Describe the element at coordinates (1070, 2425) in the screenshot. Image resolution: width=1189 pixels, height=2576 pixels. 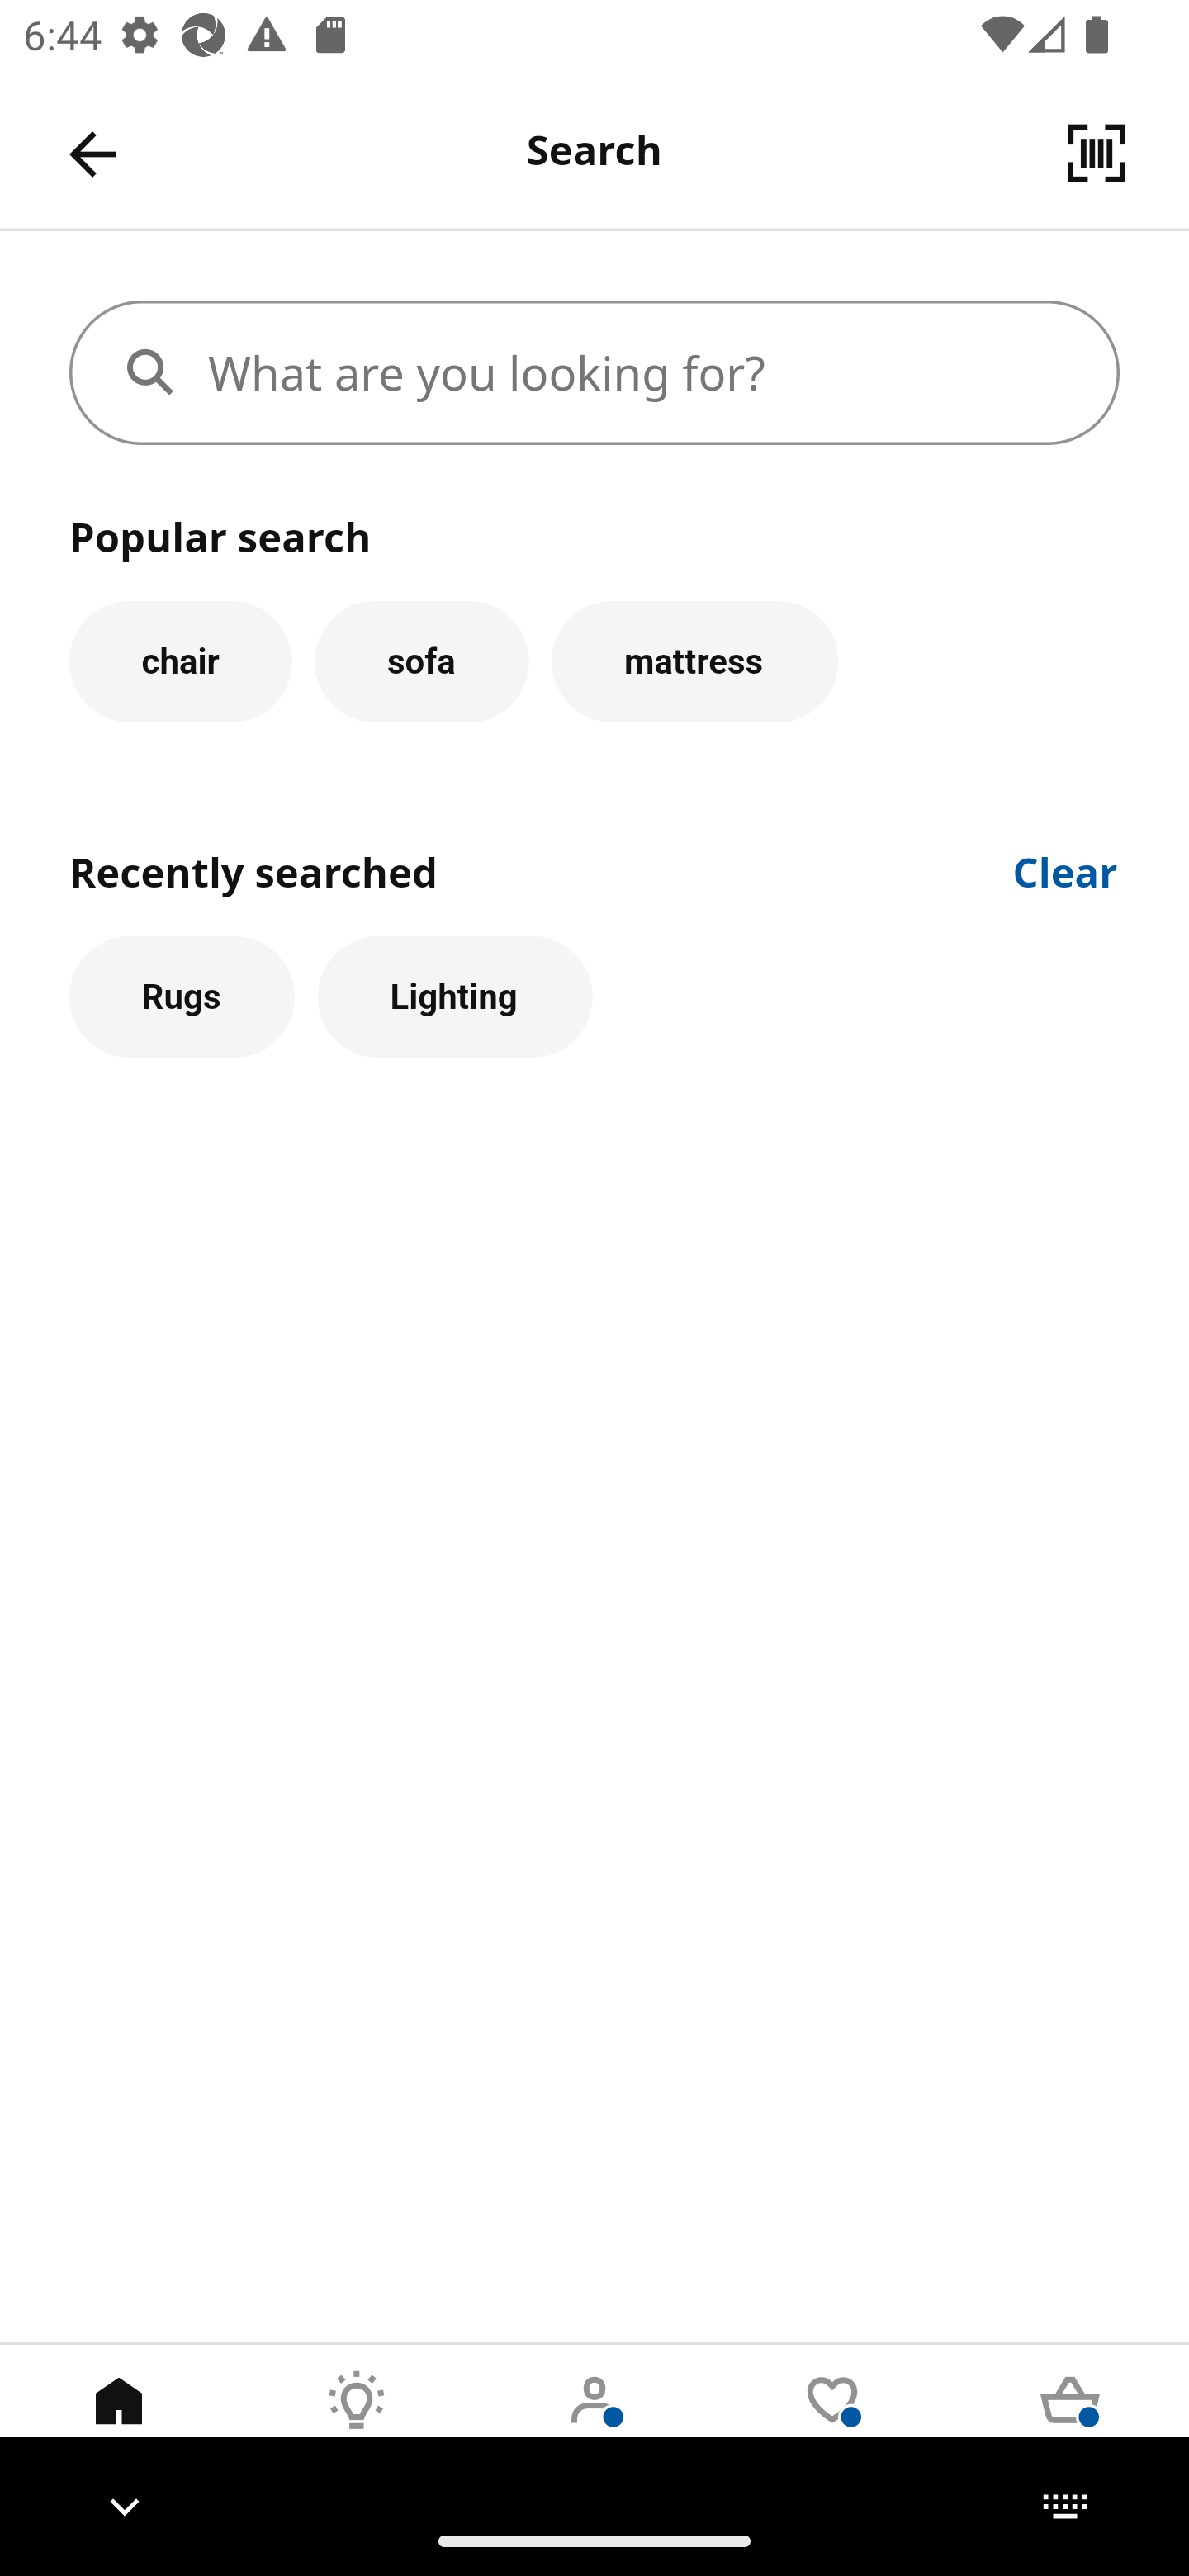
I see `Cart
Tab 5 of 5` at that location.